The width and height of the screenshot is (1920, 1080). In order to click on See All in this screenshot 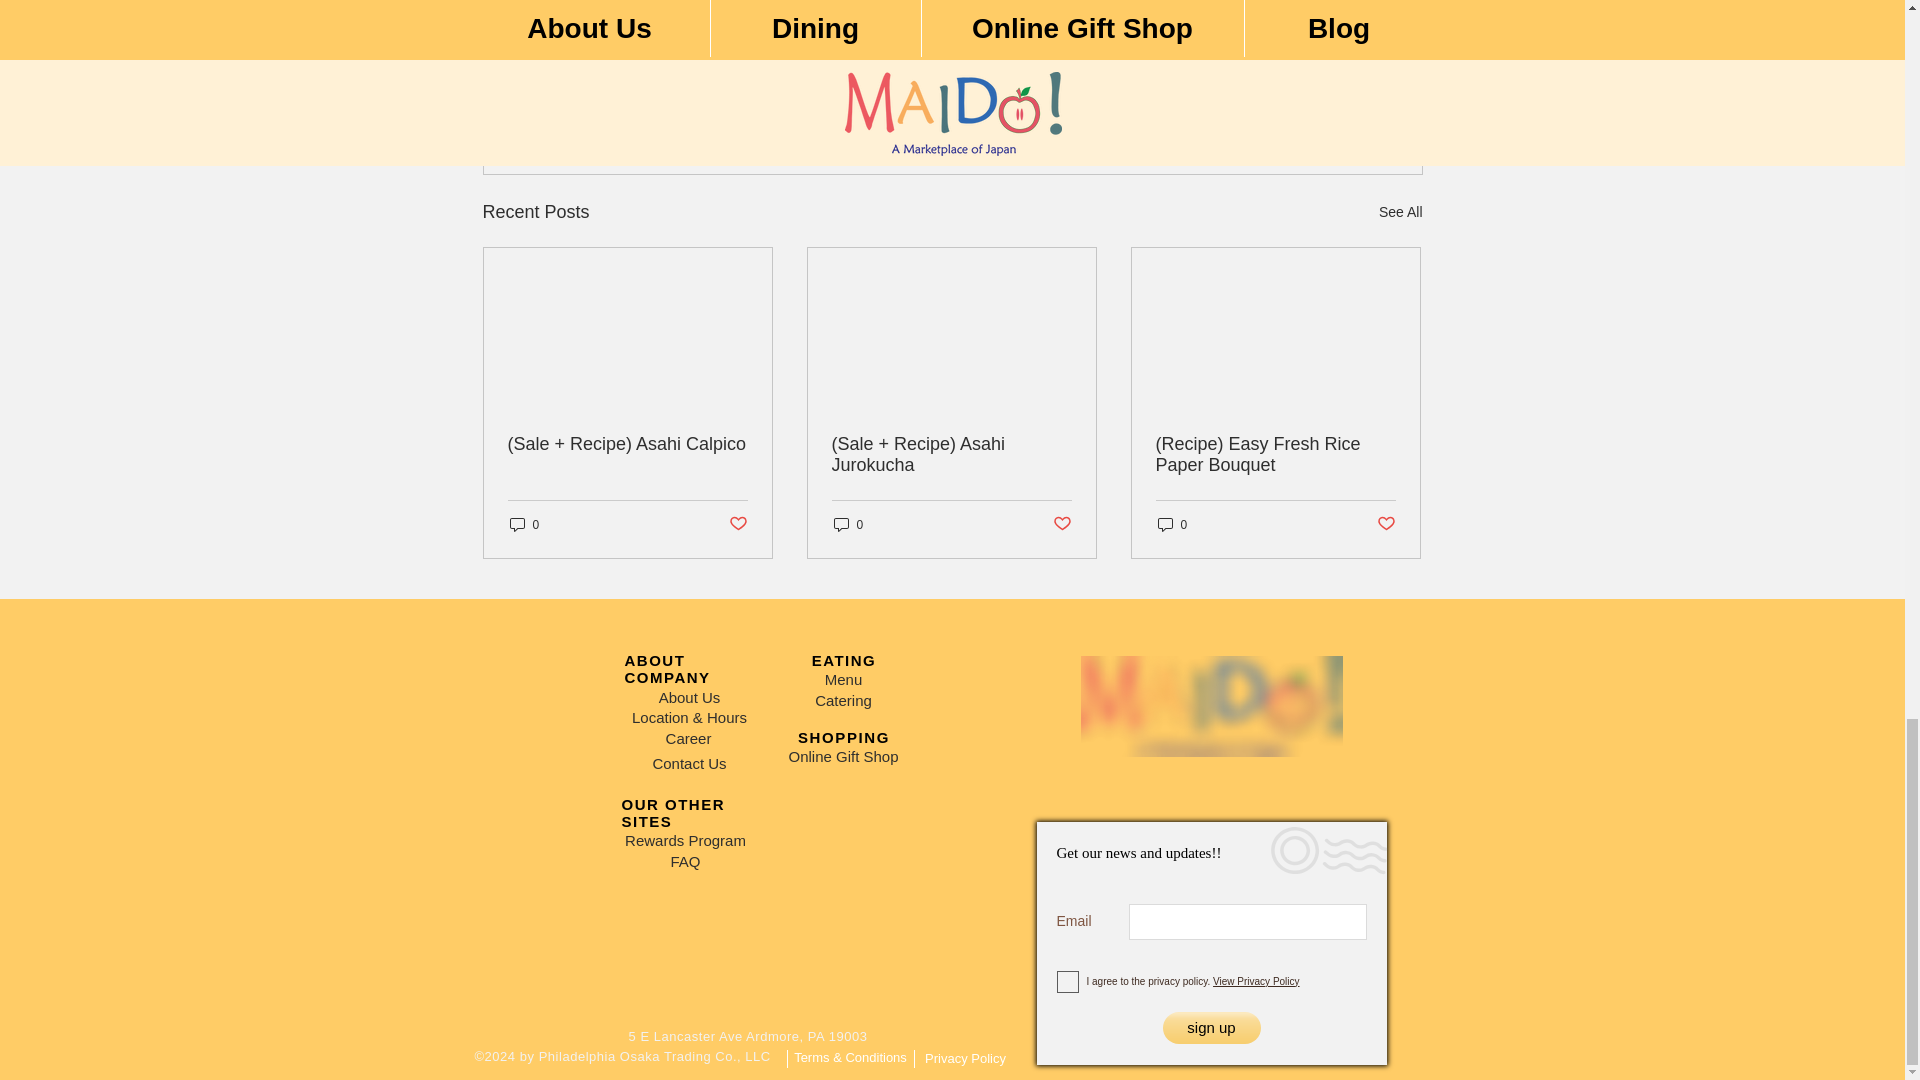, I will do `click(524, 524)`.